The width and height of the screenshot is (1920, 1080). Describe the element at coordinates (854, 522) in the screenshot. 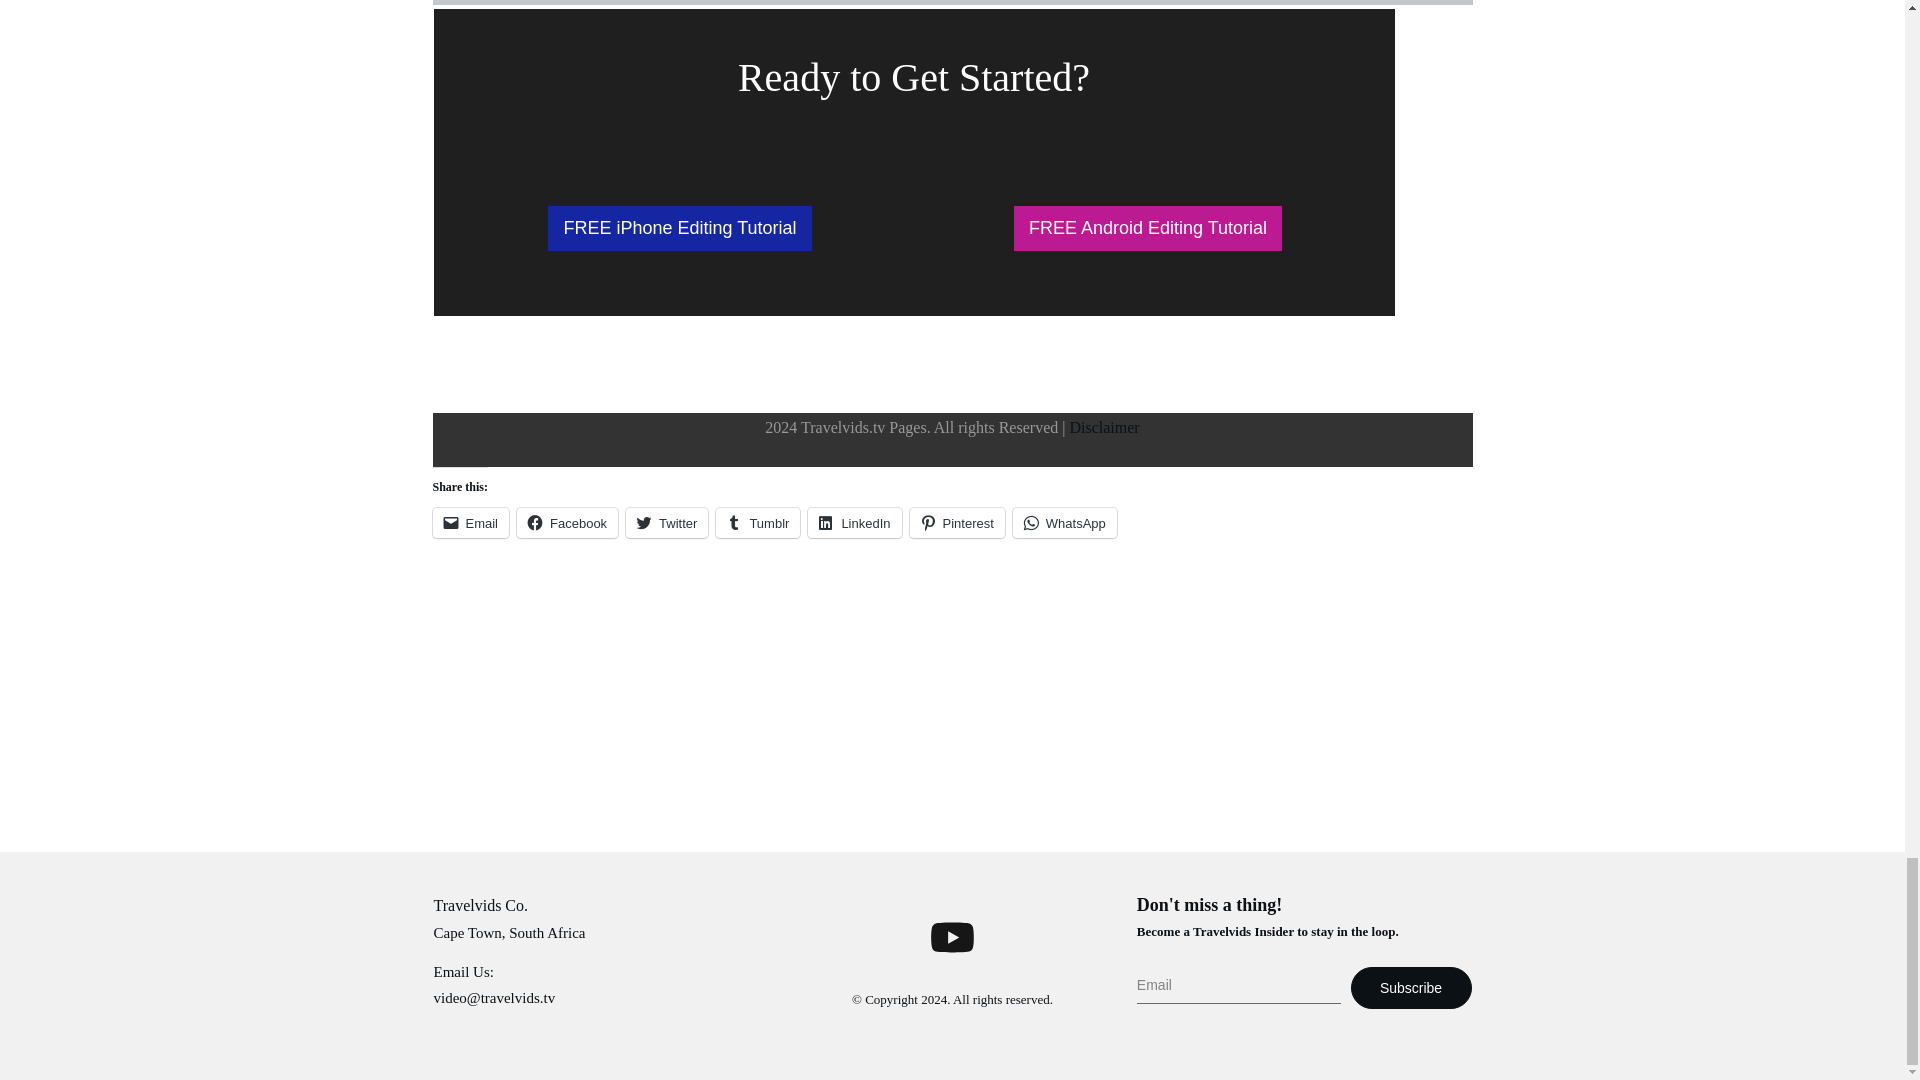

I see `LinkedIn` at that location.